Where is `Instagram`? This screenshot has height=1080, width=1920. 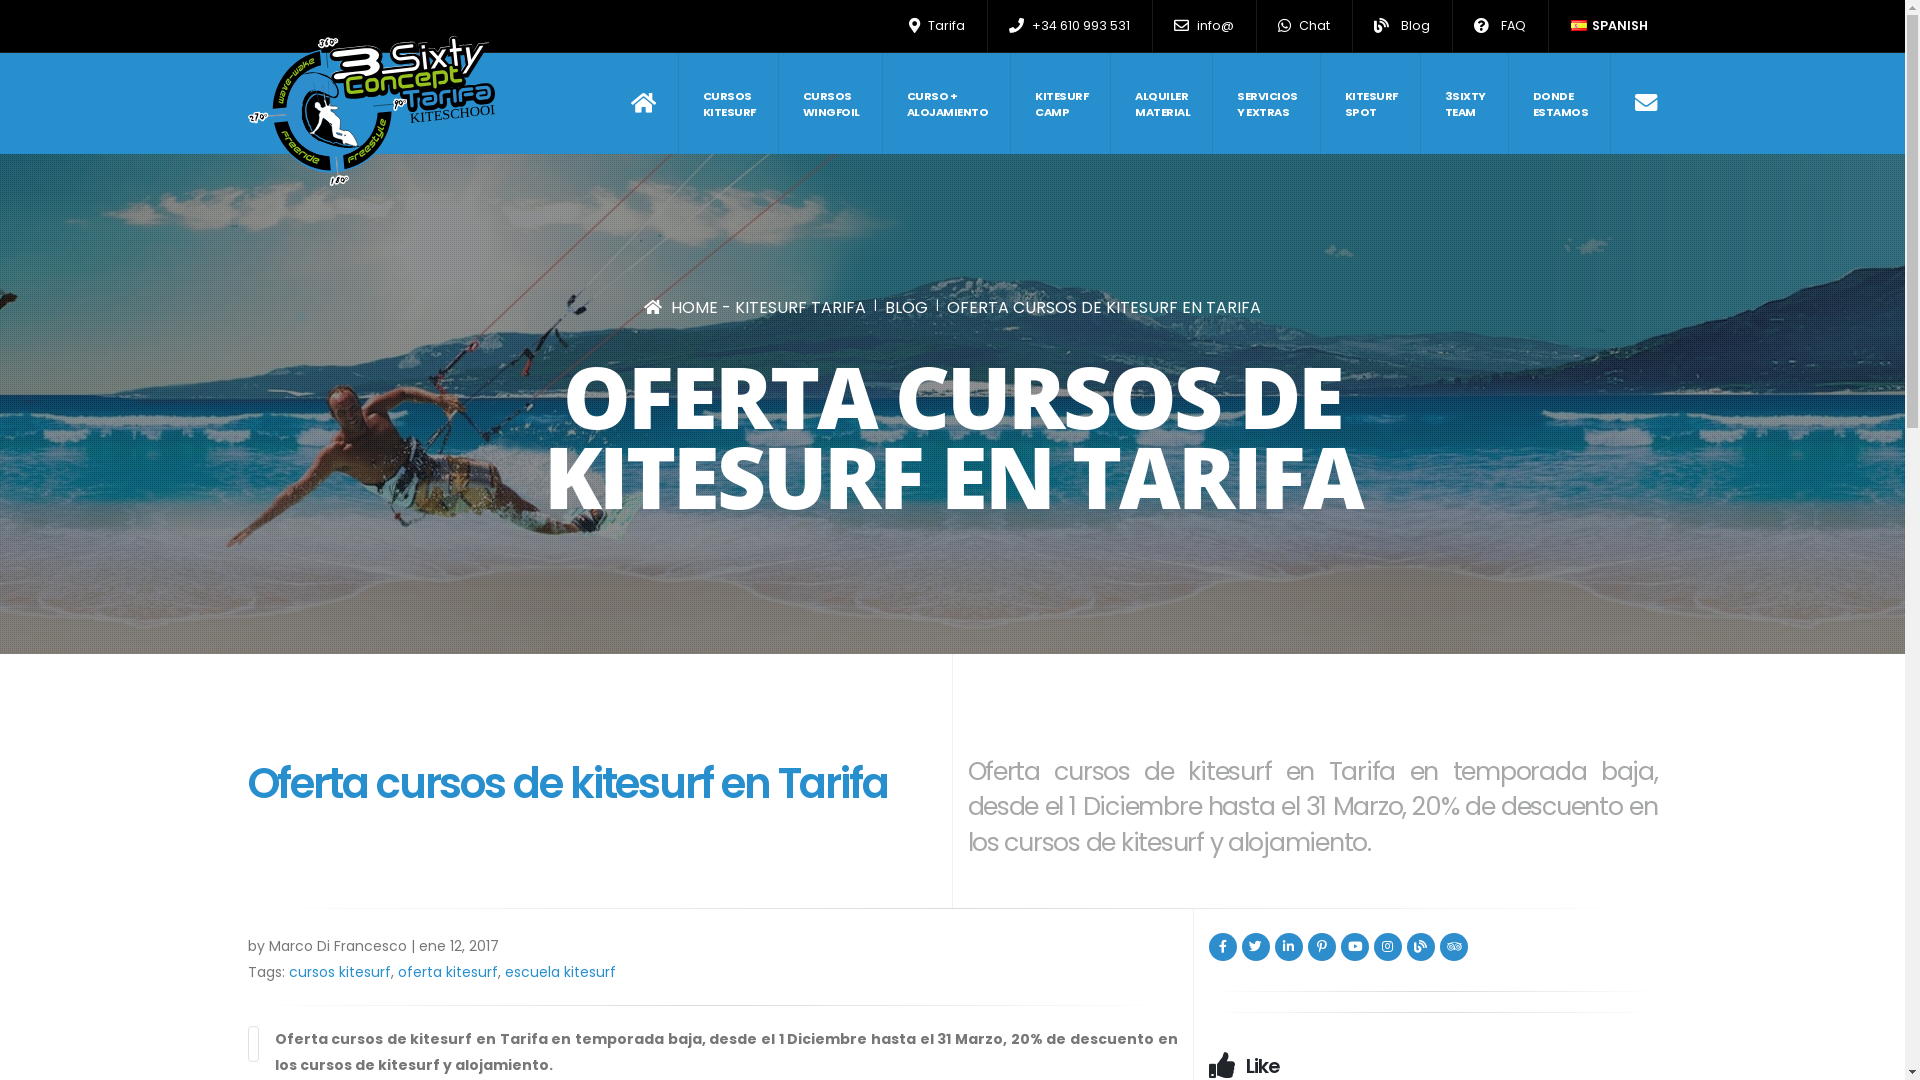 Instagram is located at coordinates (1388, 947).